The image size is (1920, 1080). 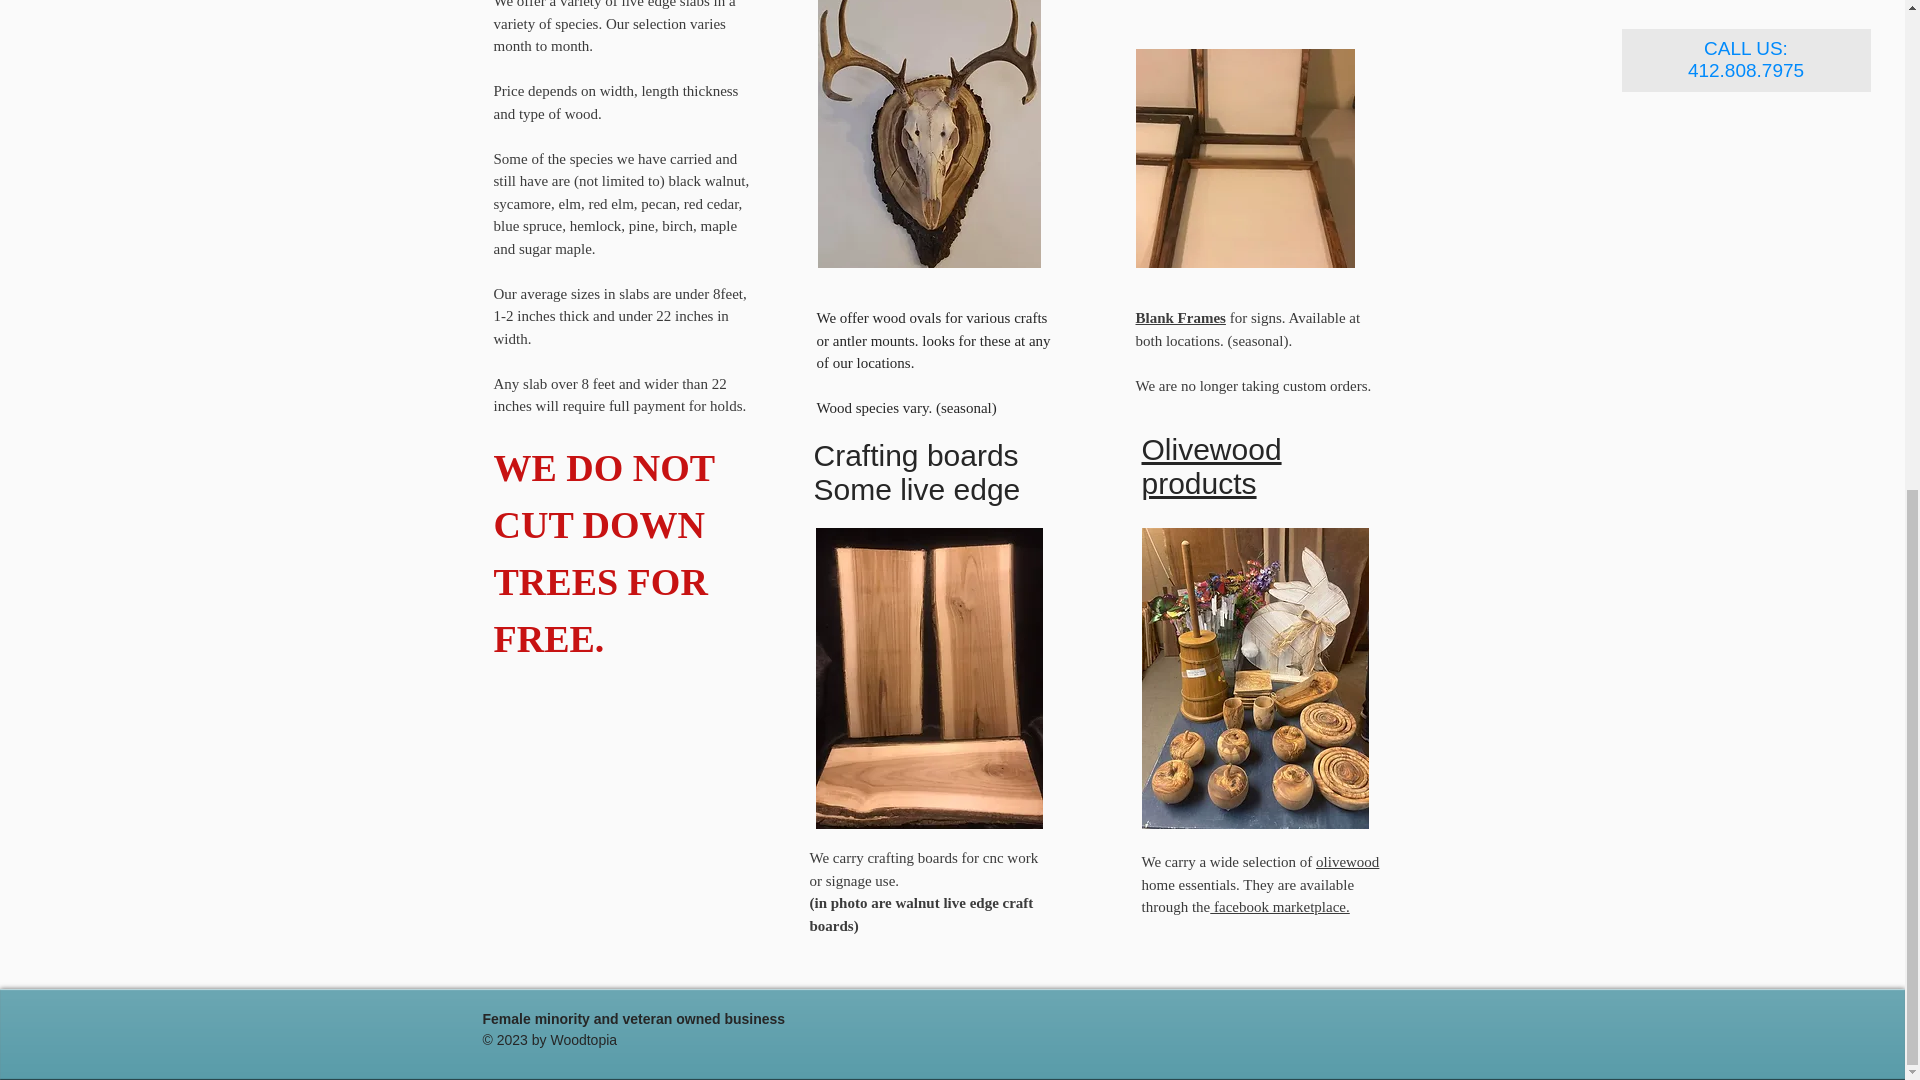 What do you see at coordinates (1279, 906) in the screenshot?
I see `facebook marketplace.` at bounding box center [1279, 906].